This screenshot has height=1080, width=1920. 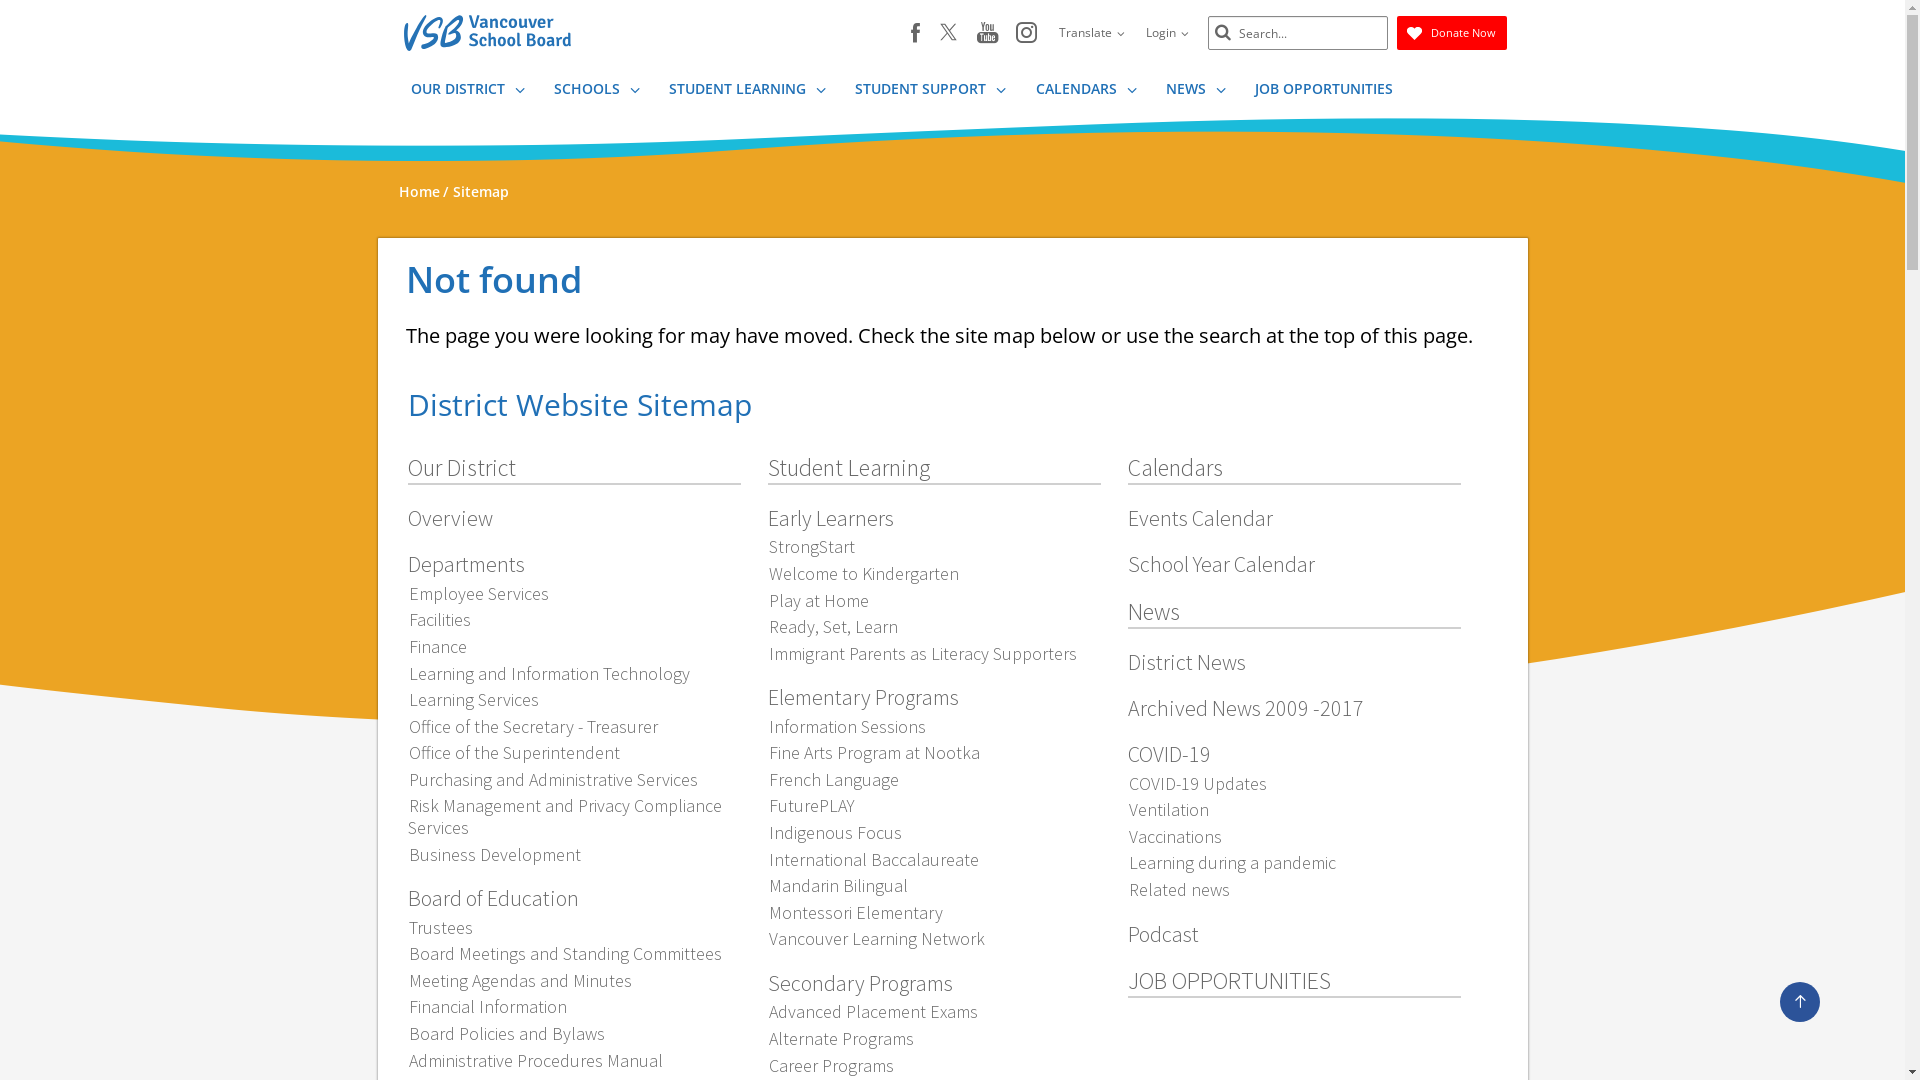 I want to click on JOB OPPORTUNITIES, so click(x=1323, y=92).